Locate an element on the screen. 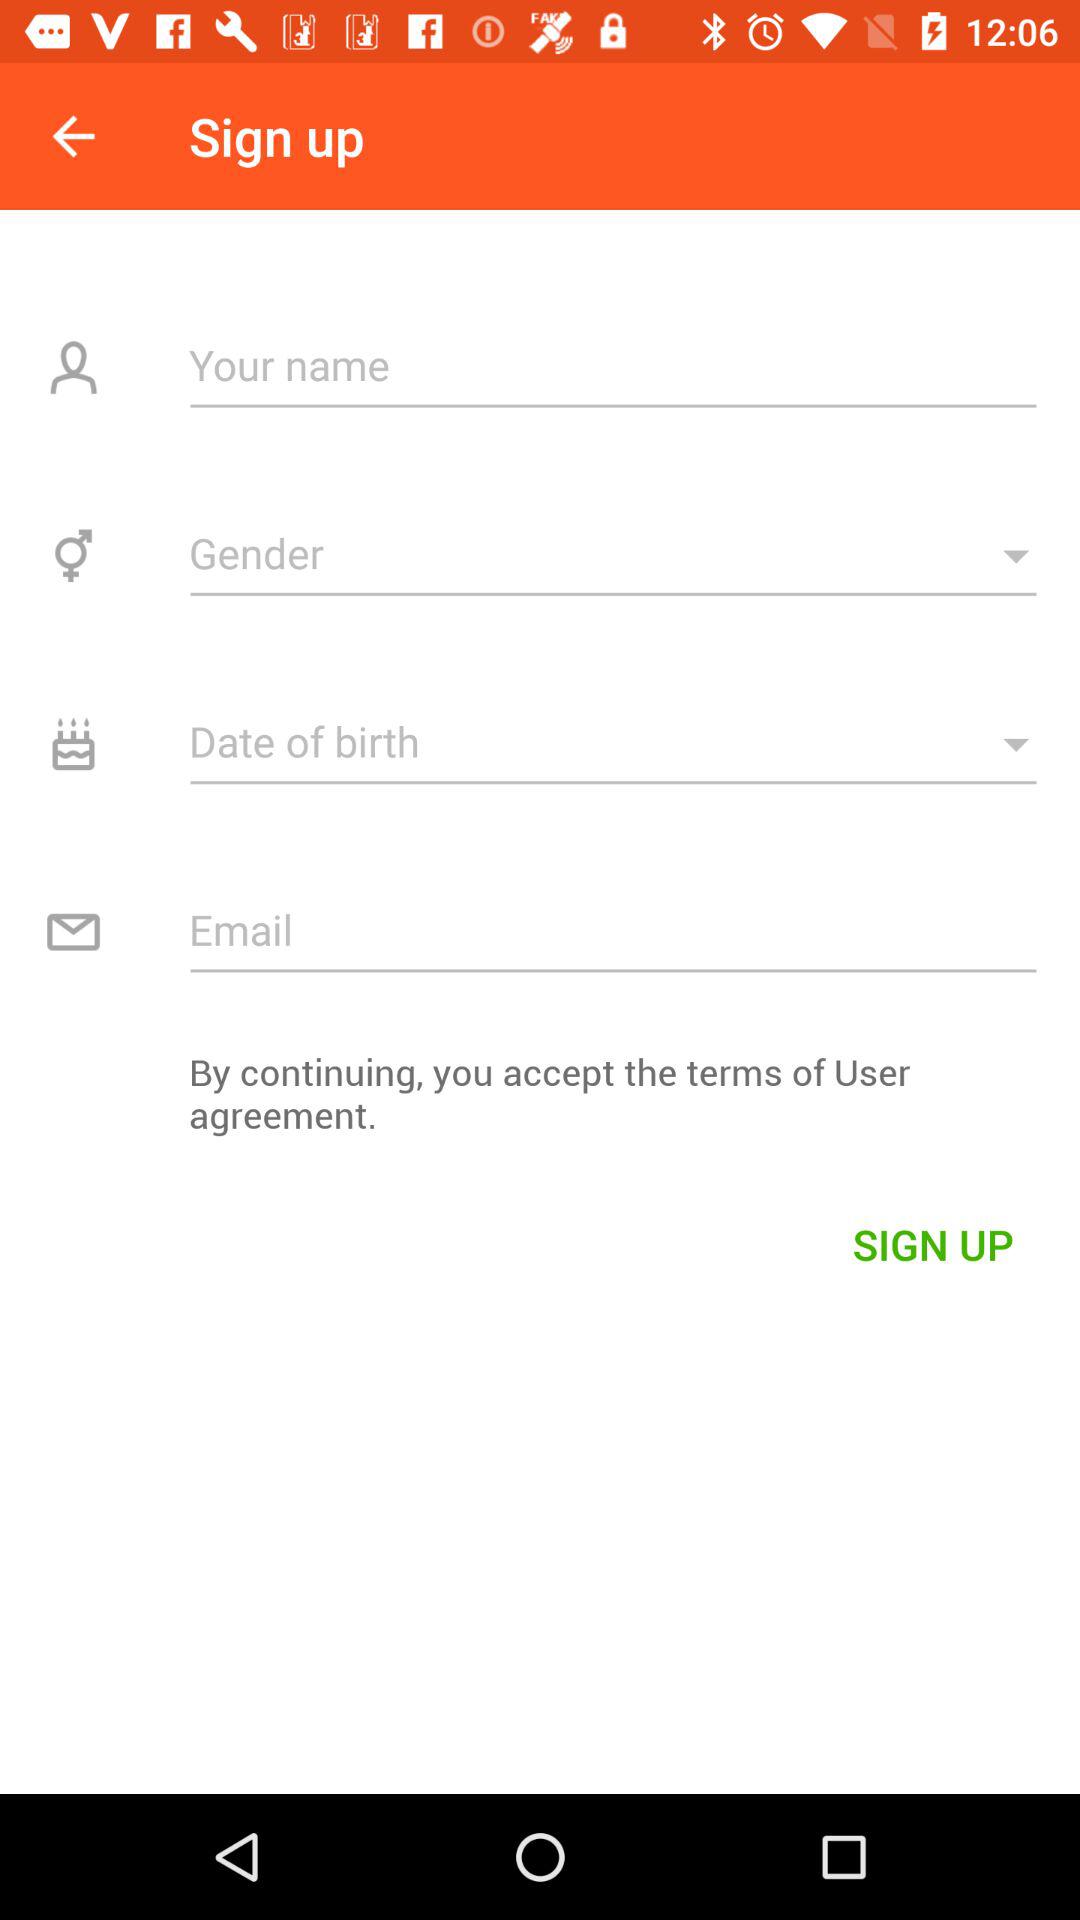 Image resolution: width=1080 pixels, height=1920 pixels. go to previous is located at coordinates (74, 136).